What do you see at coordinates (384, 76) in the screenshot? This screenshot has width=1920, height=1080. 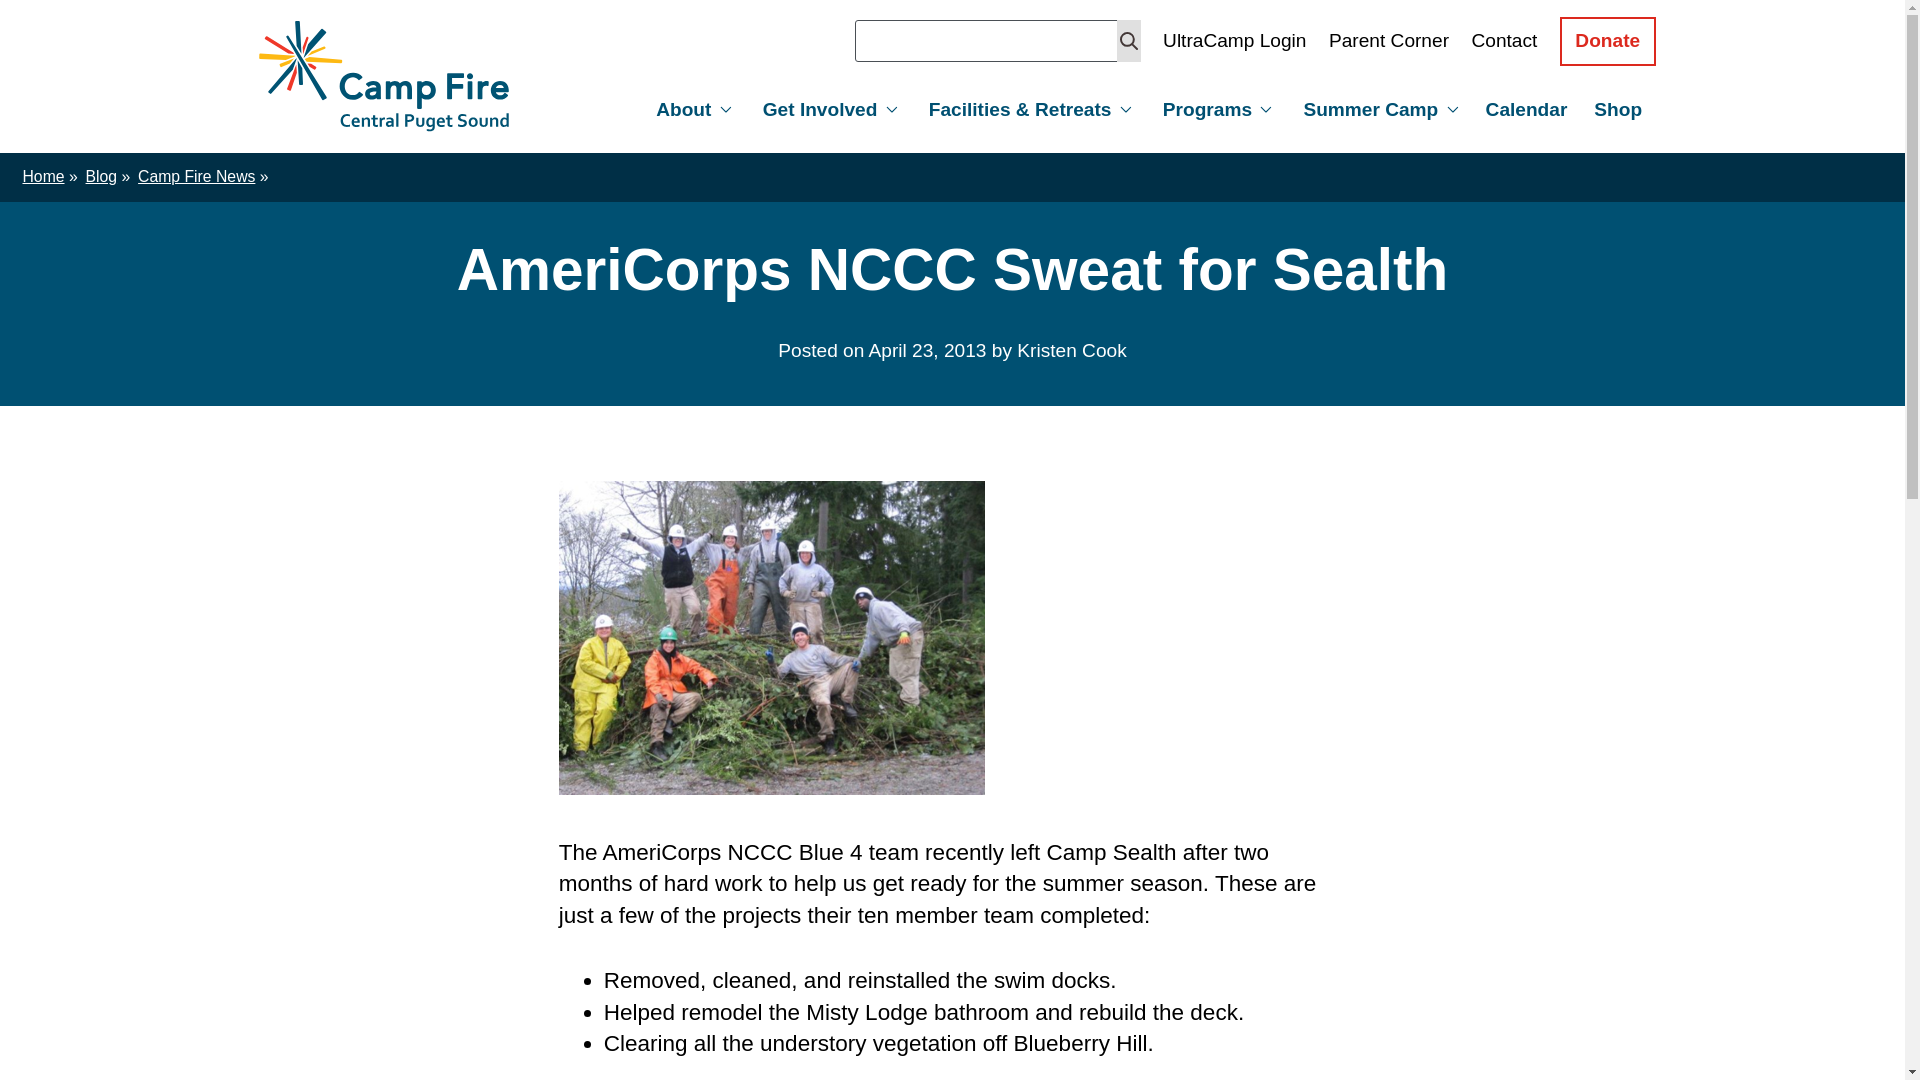 I see `Camp Fire Central Puget Sound` at bounding box center [384, 76].